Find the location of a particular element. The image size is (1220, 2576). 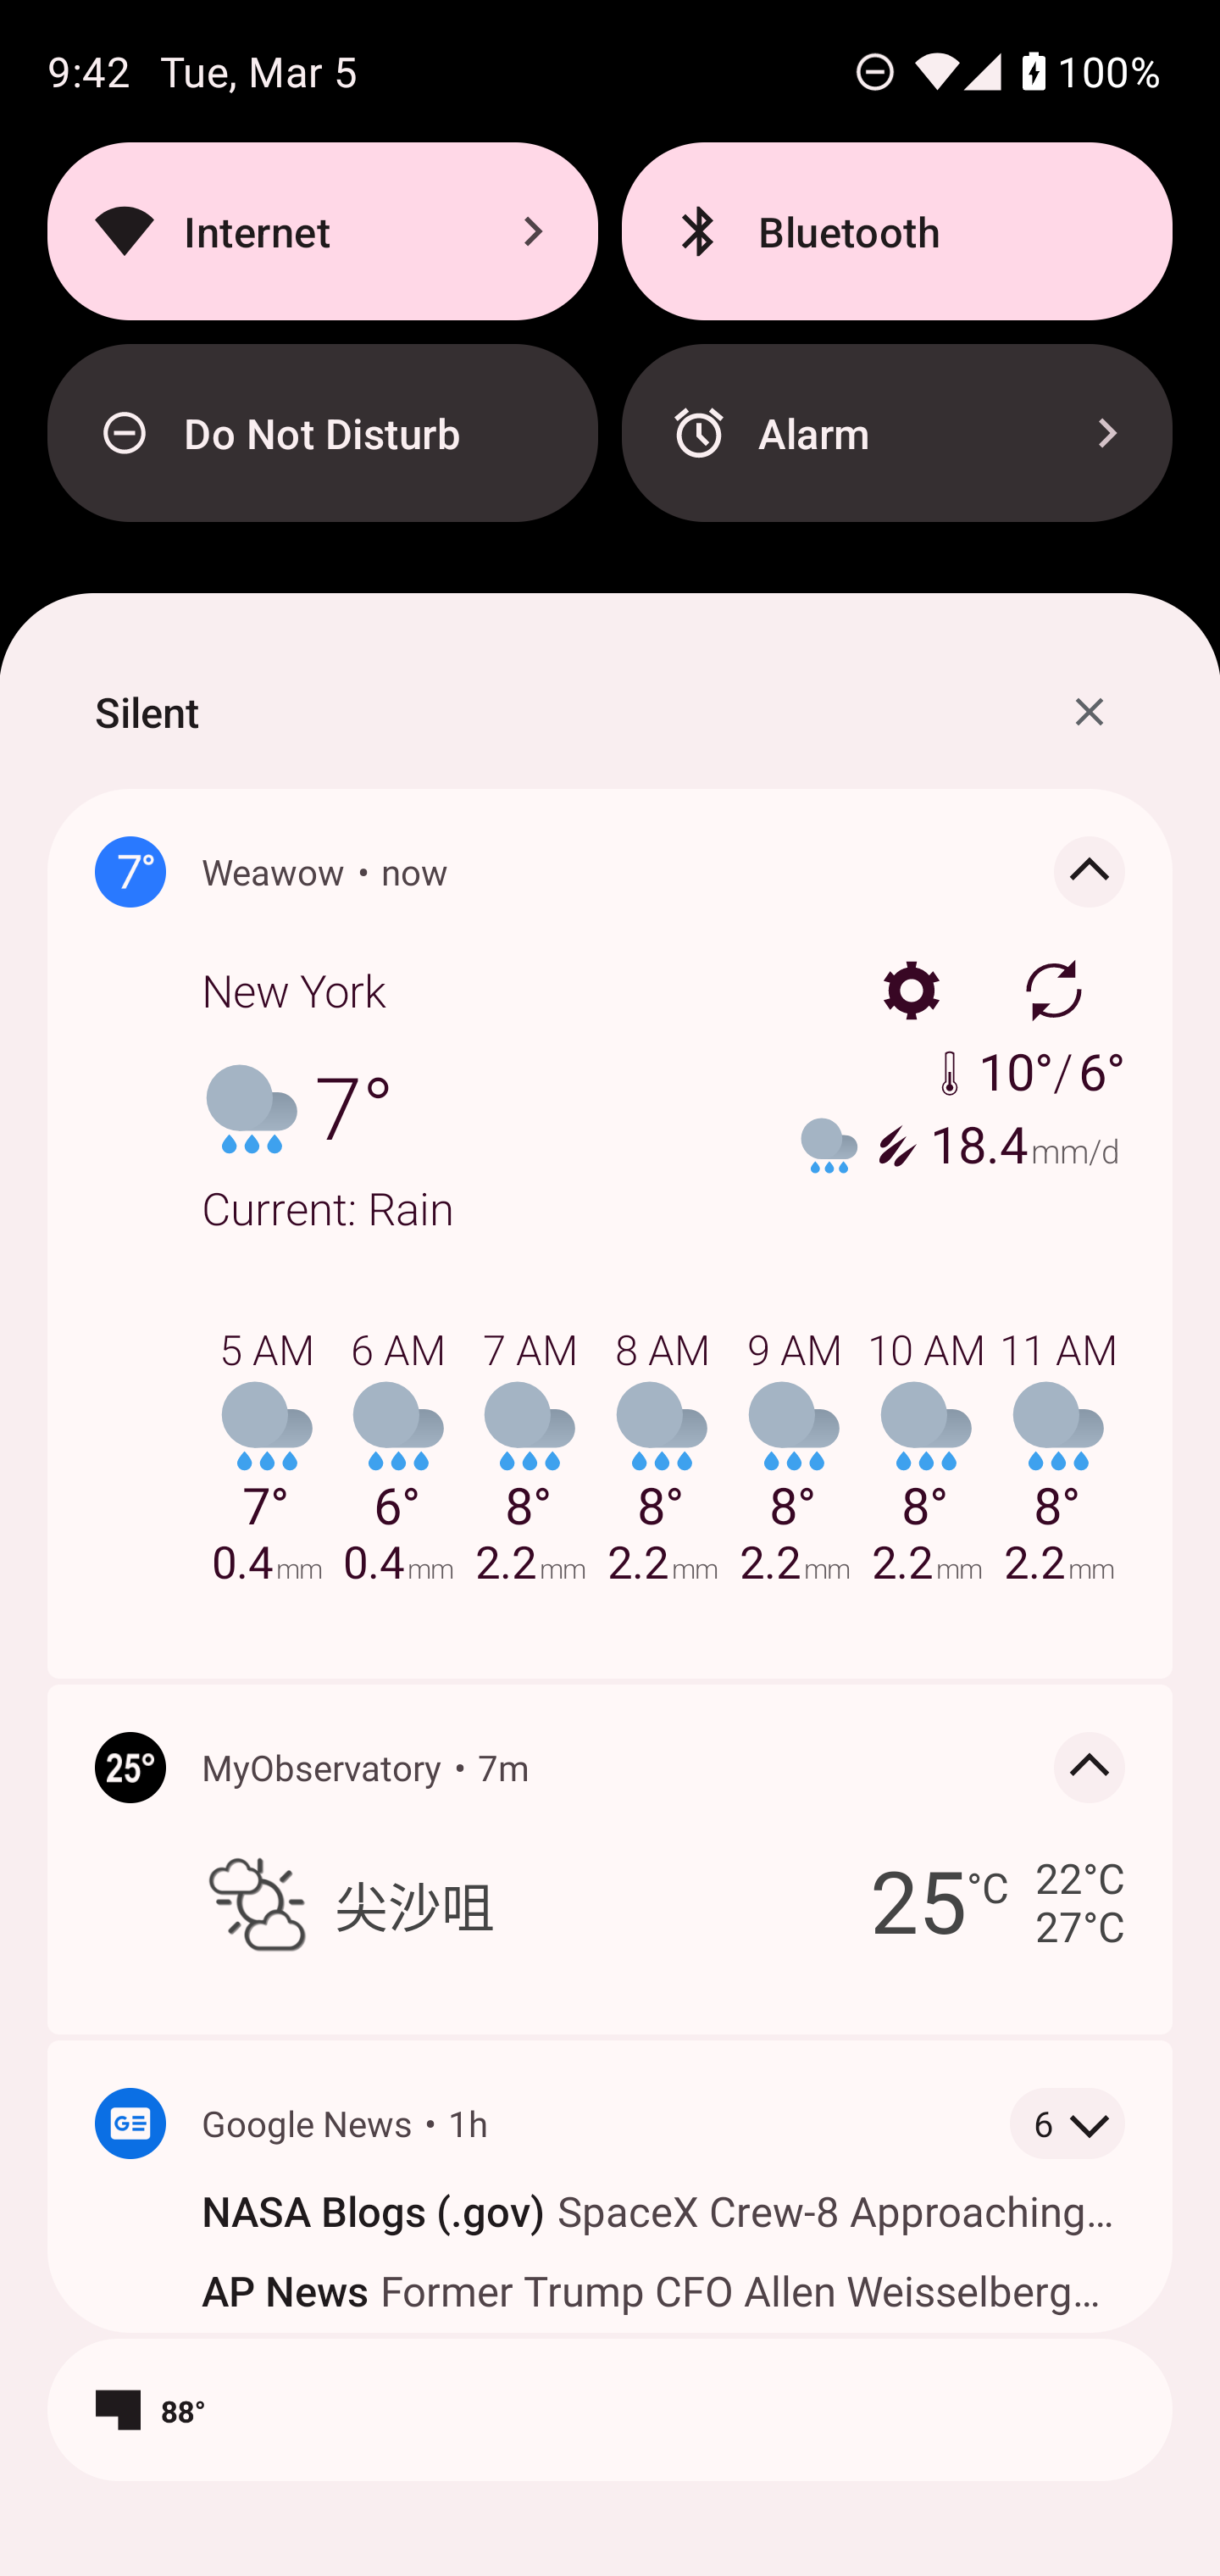

On Internet,AndroidWifi Internet is located at coordinates (322, 230).